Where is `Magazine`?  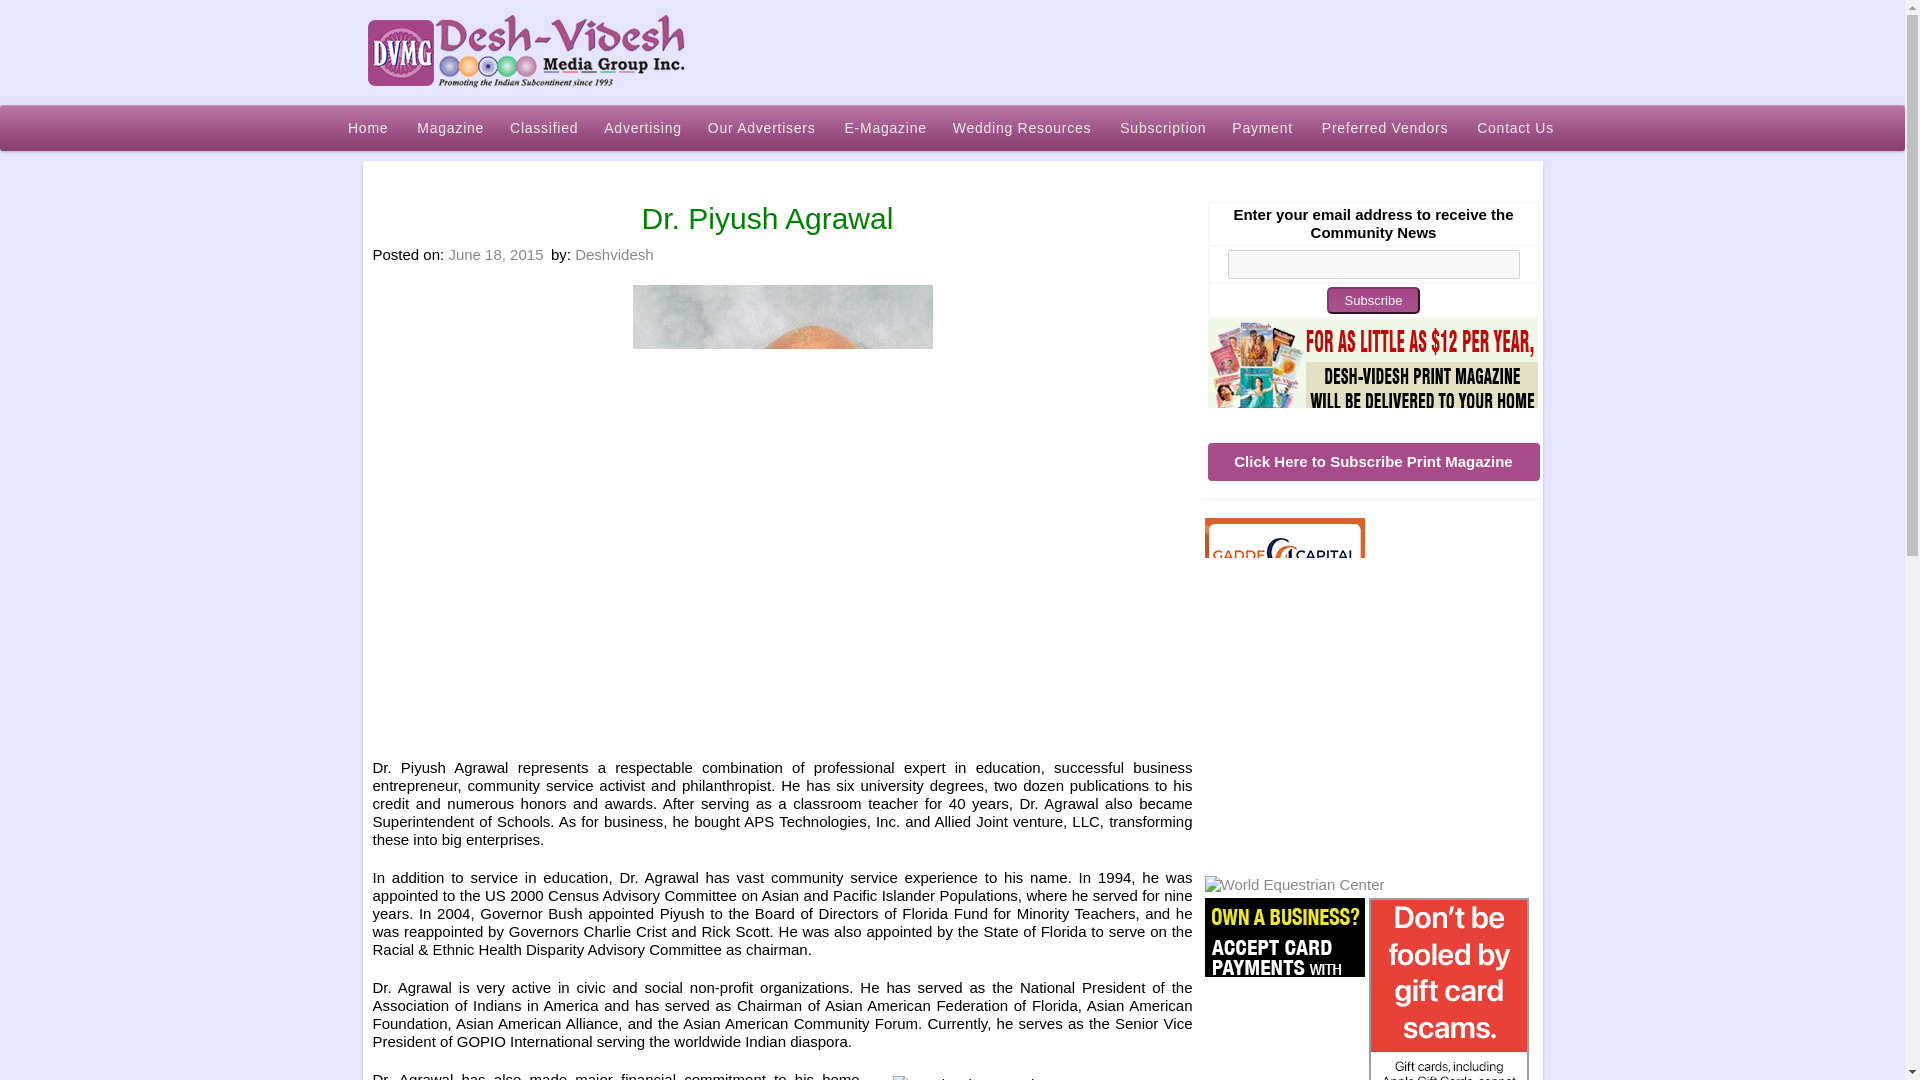 Magazine is located at coordinates (450, 128).